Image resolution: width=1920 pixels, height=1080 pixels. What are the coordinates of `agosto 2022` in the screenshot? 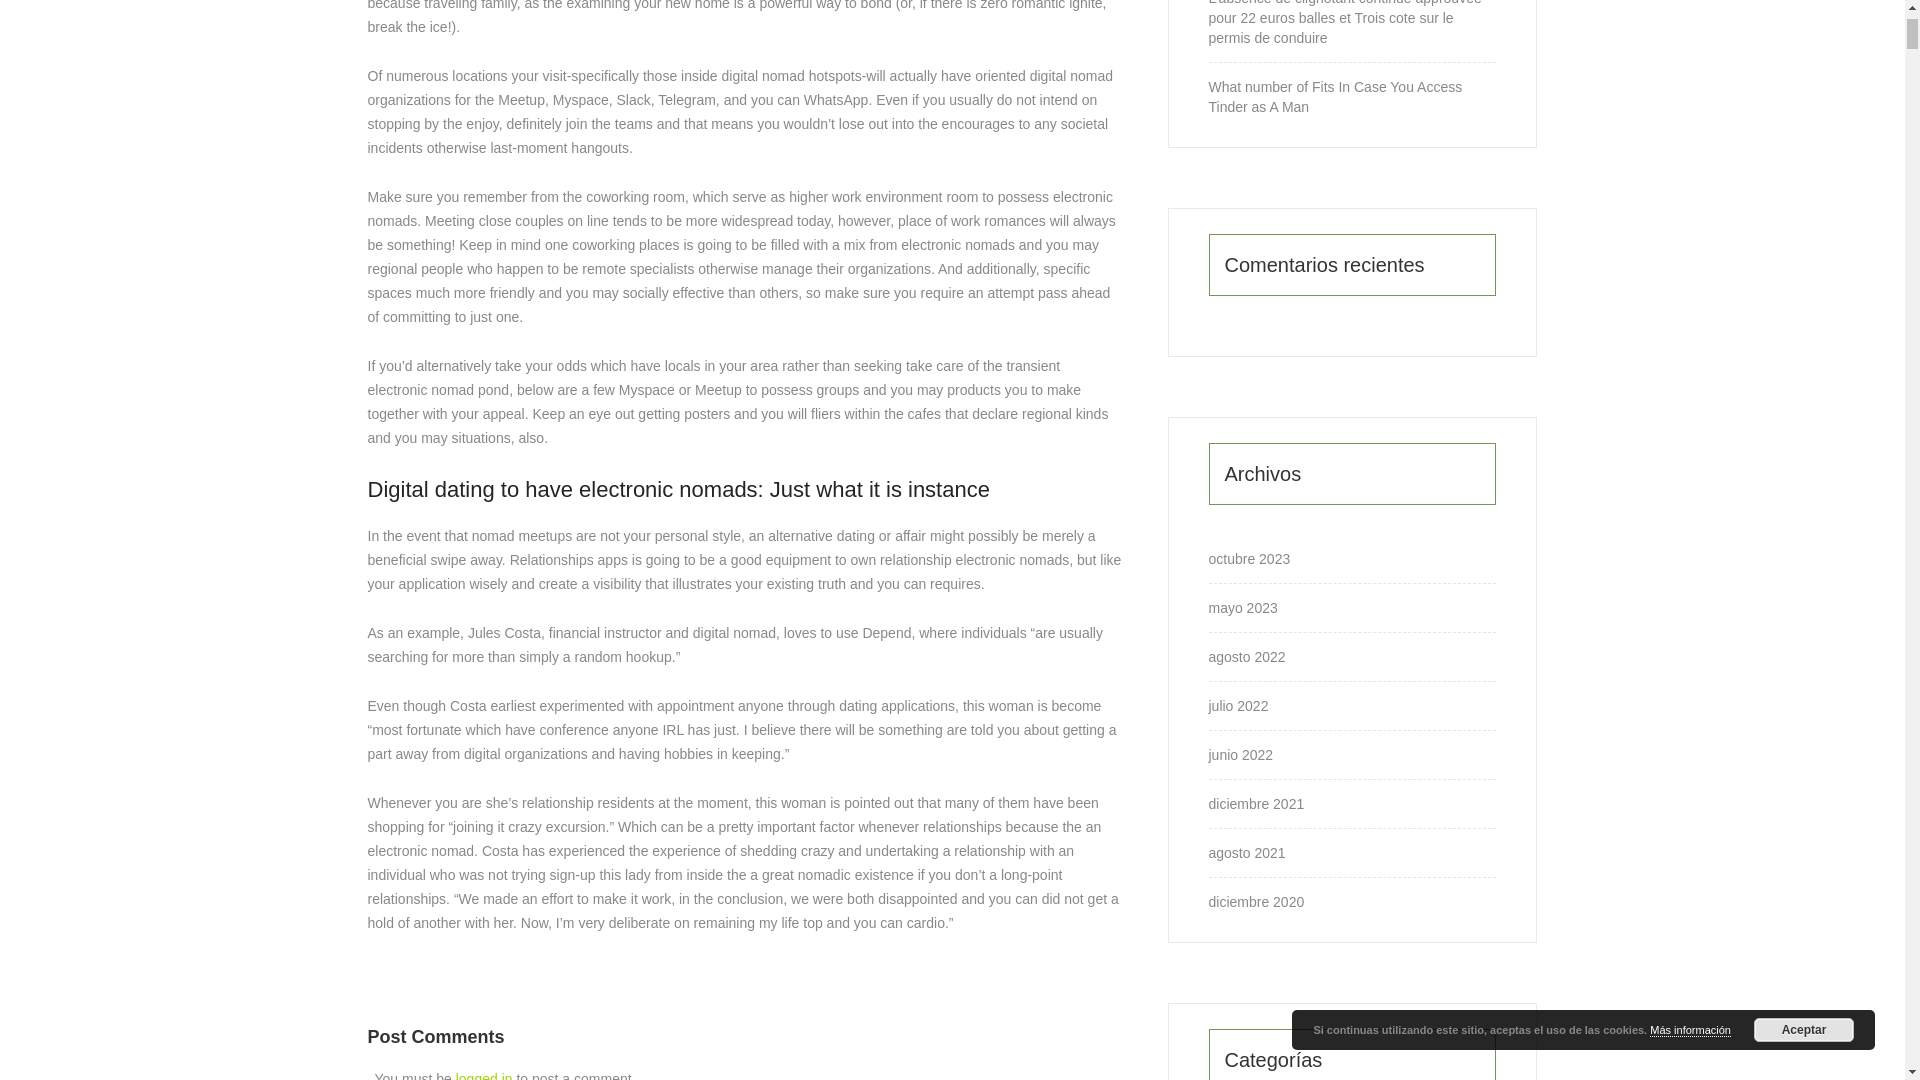 It's located at (1246, 656).